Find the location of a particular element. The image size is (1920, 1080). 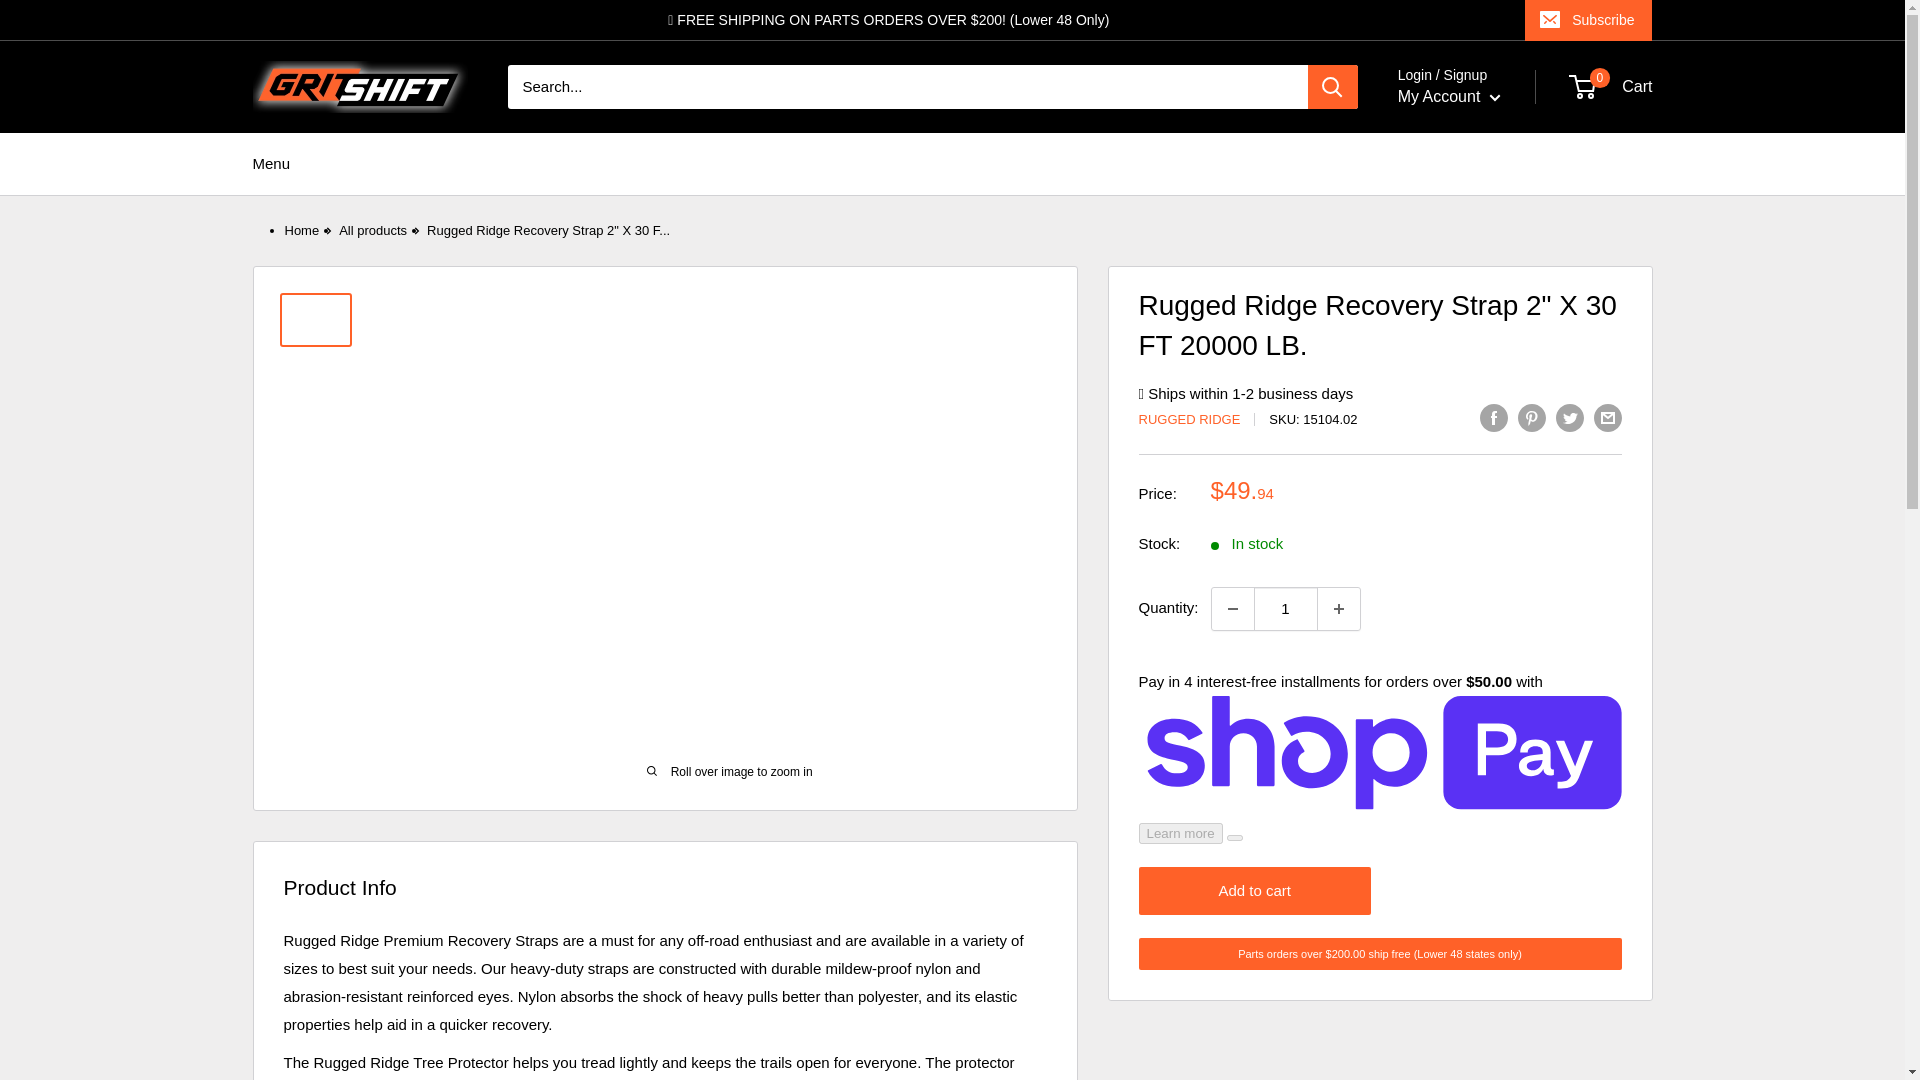

1 is located at coordinates (1285, 608).